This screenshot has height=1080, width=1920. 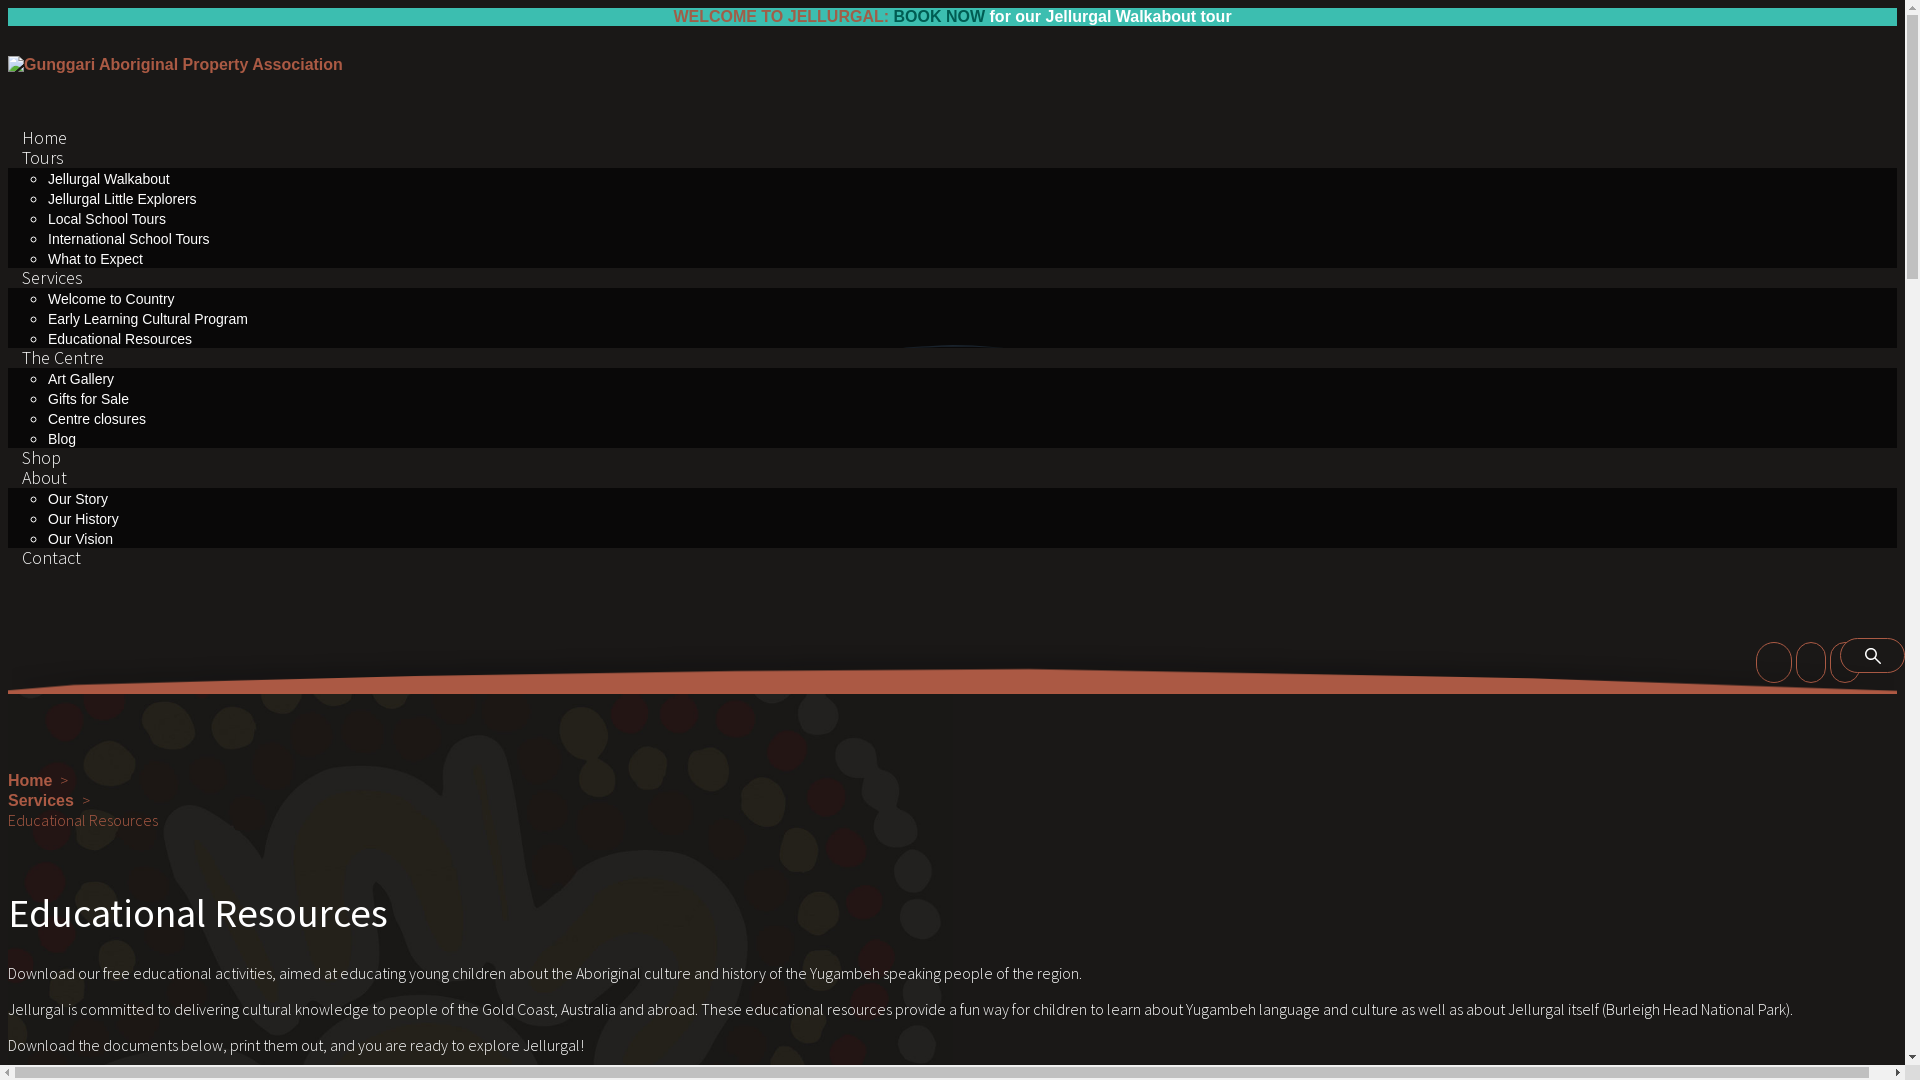 What do you see at coordinates (940, 16) in the screenshot?
I see `BOOK NOW` at bounding box center [940, 16].